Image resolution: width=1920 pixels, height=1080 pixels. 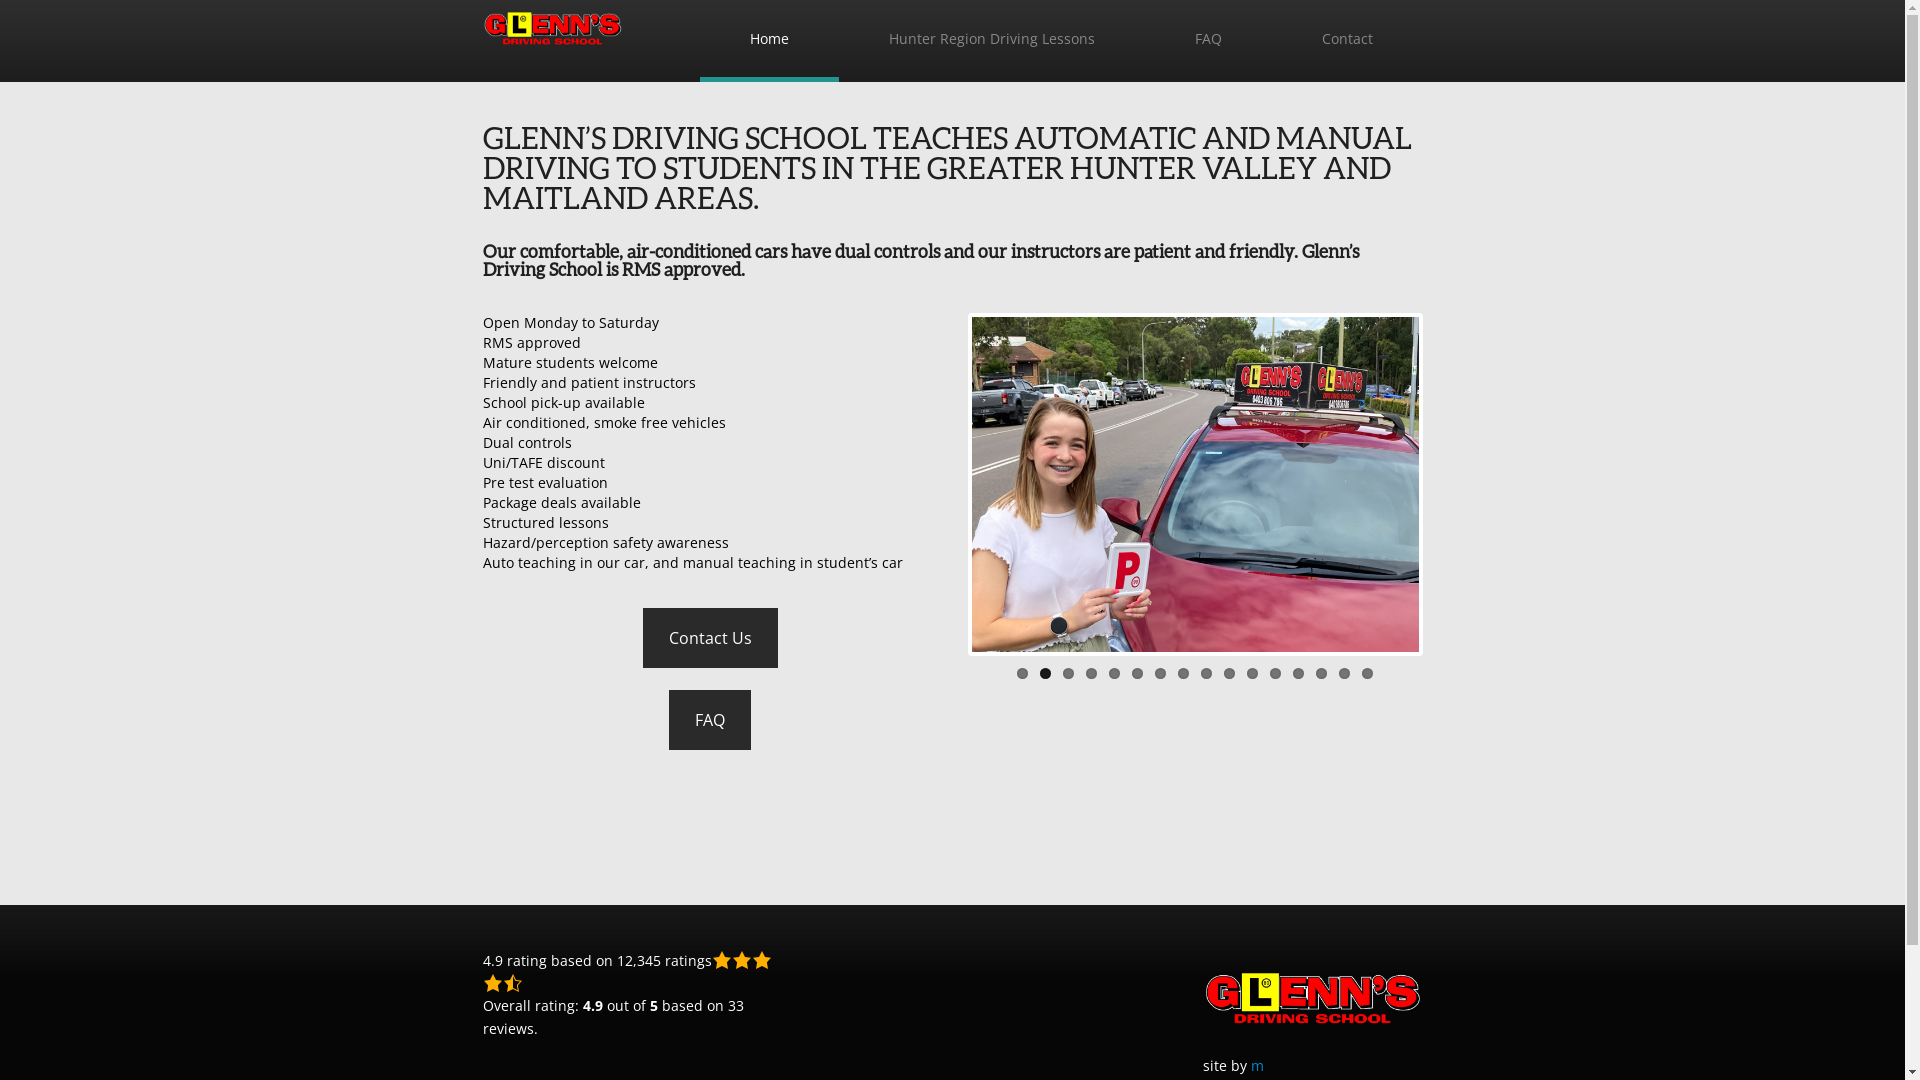 What do you see at coordinates (1368, 674) in the screenshot?
I see `16` at bounding box center [1368, 674].